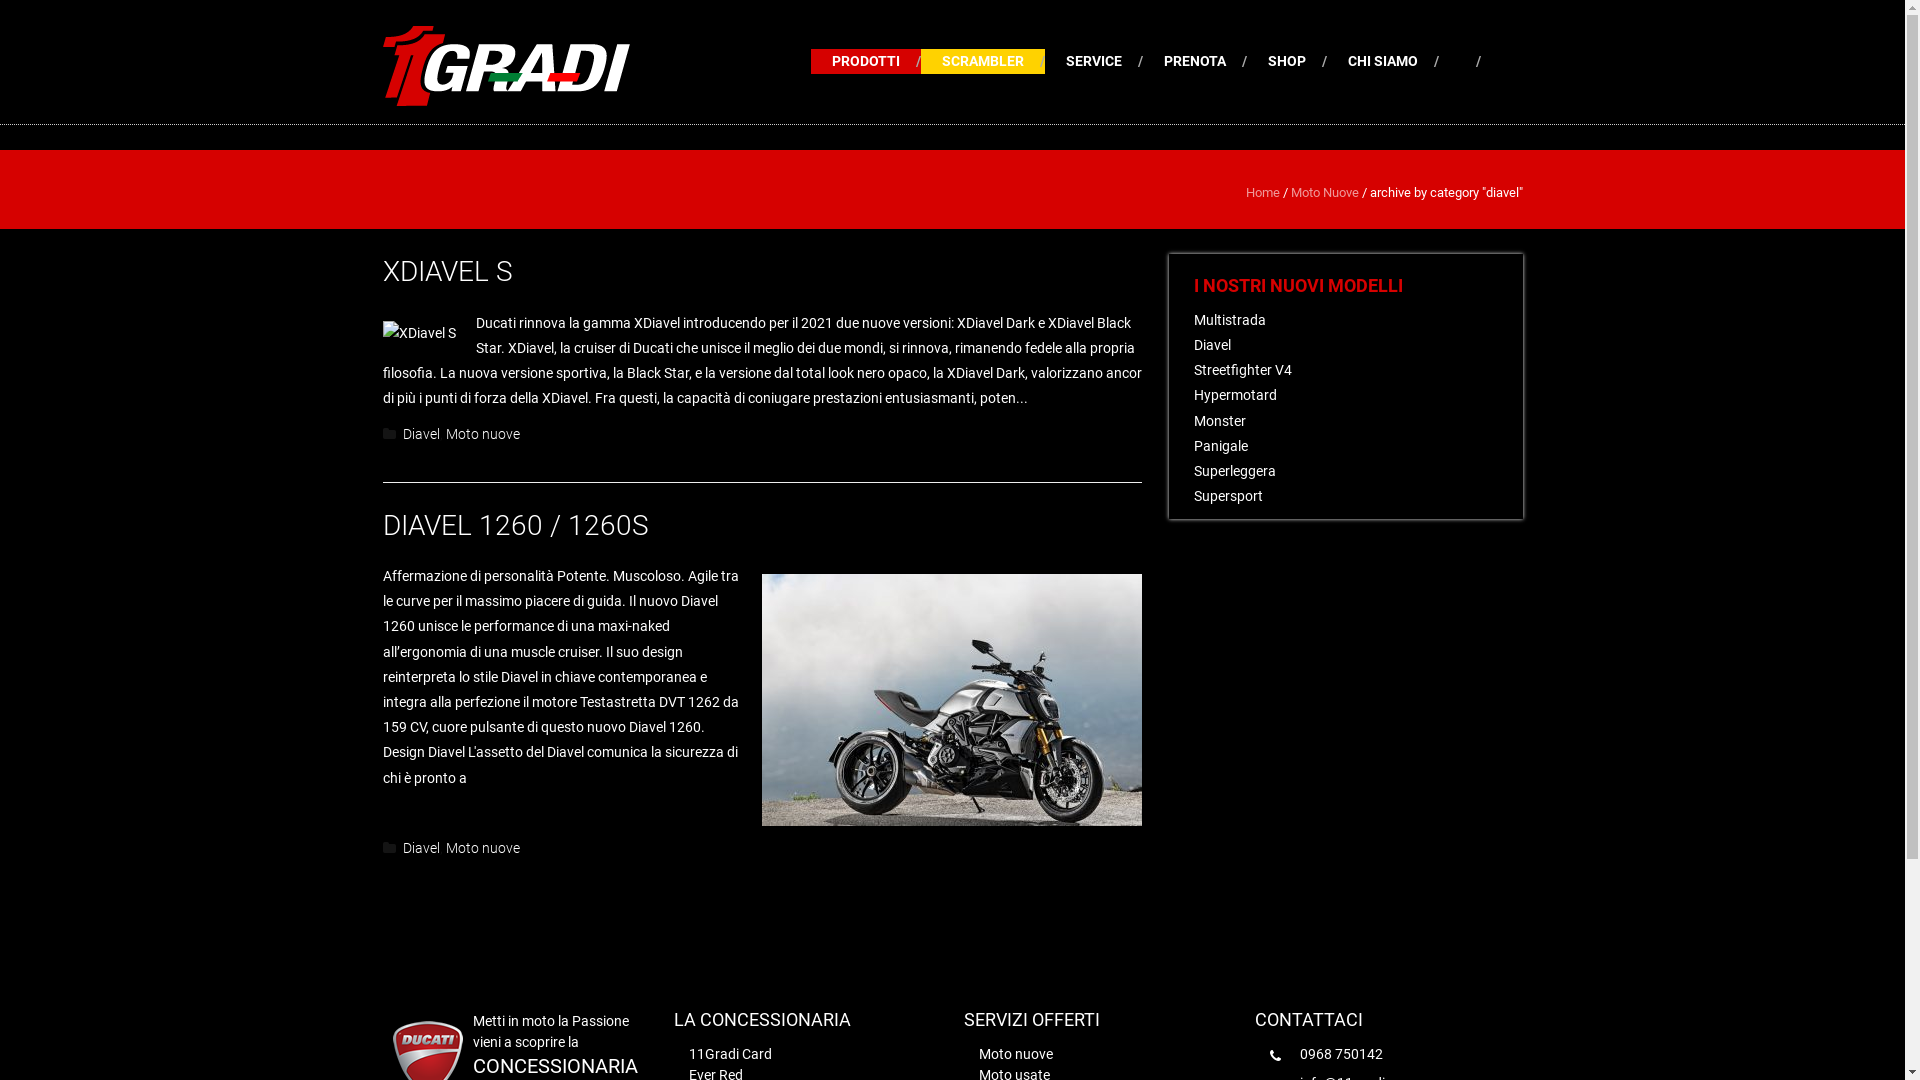  I want to click on CHI SIAMO, so click(1394, 62).